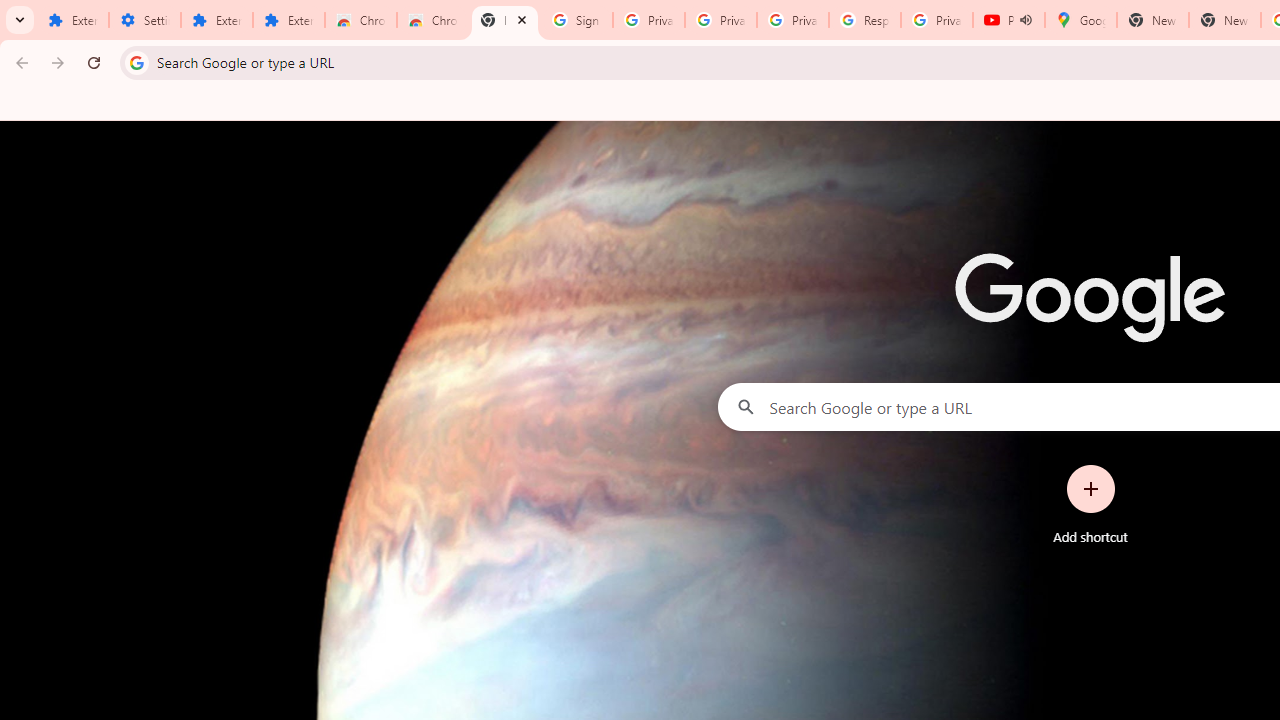  I want to click on Sign in - Google Accounts, so click(577, 20).